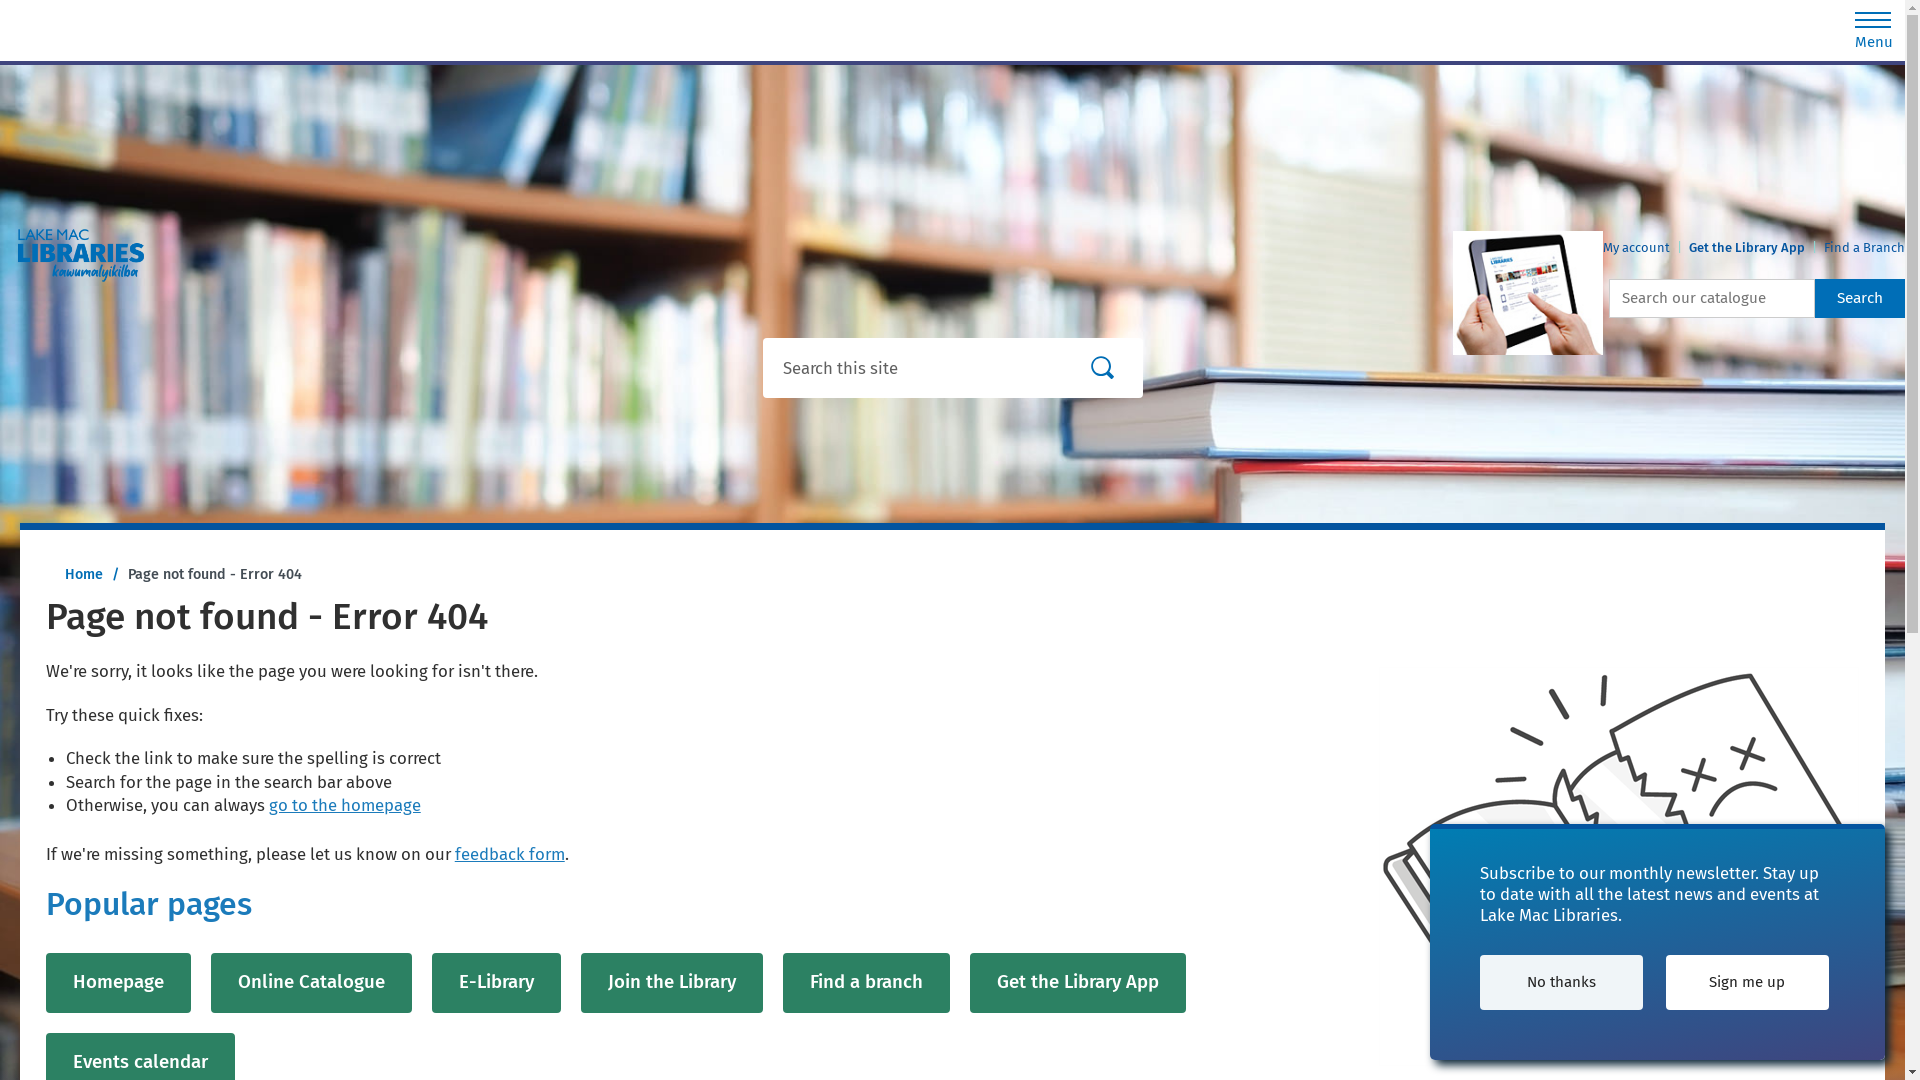 This screenshot has width=1920, height=1080. I want to click on Get the Library App, so click(1747, 248).